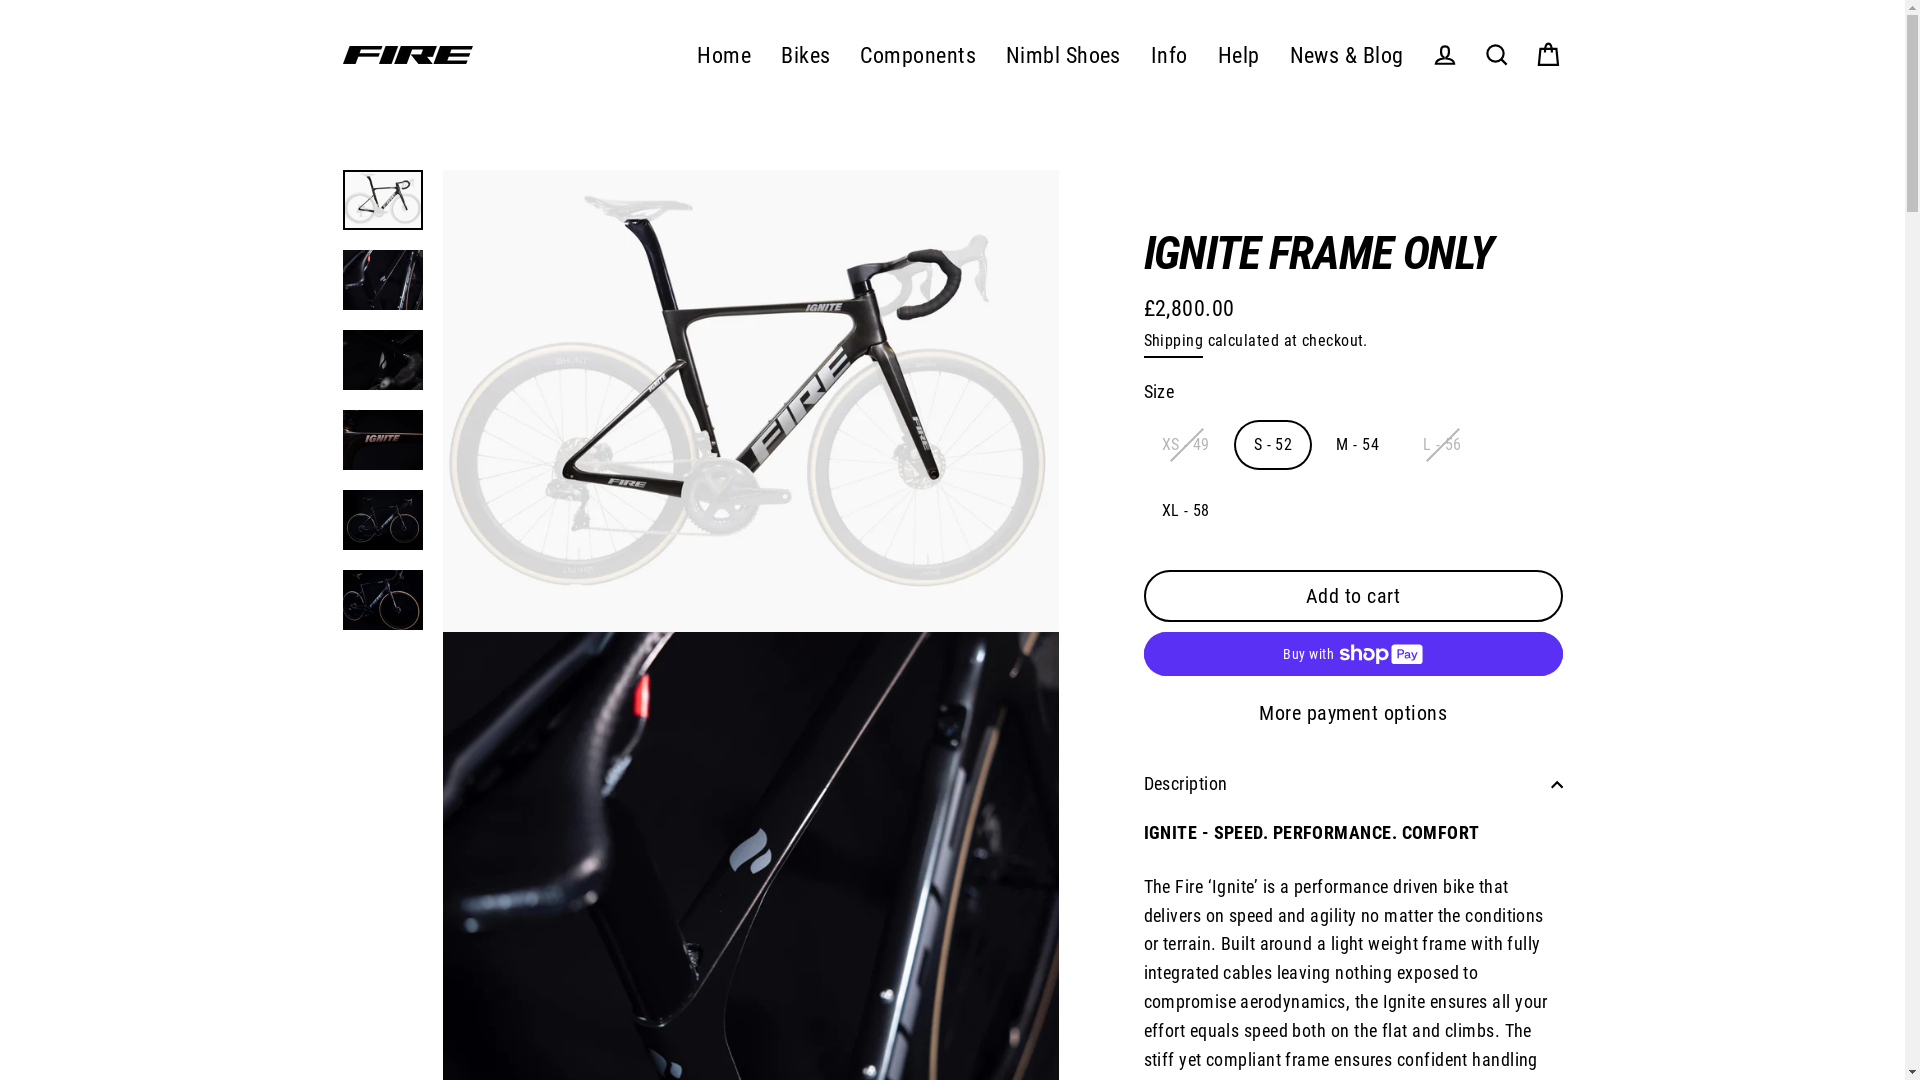  I want to click on News & Blog, so click(1347, 55).